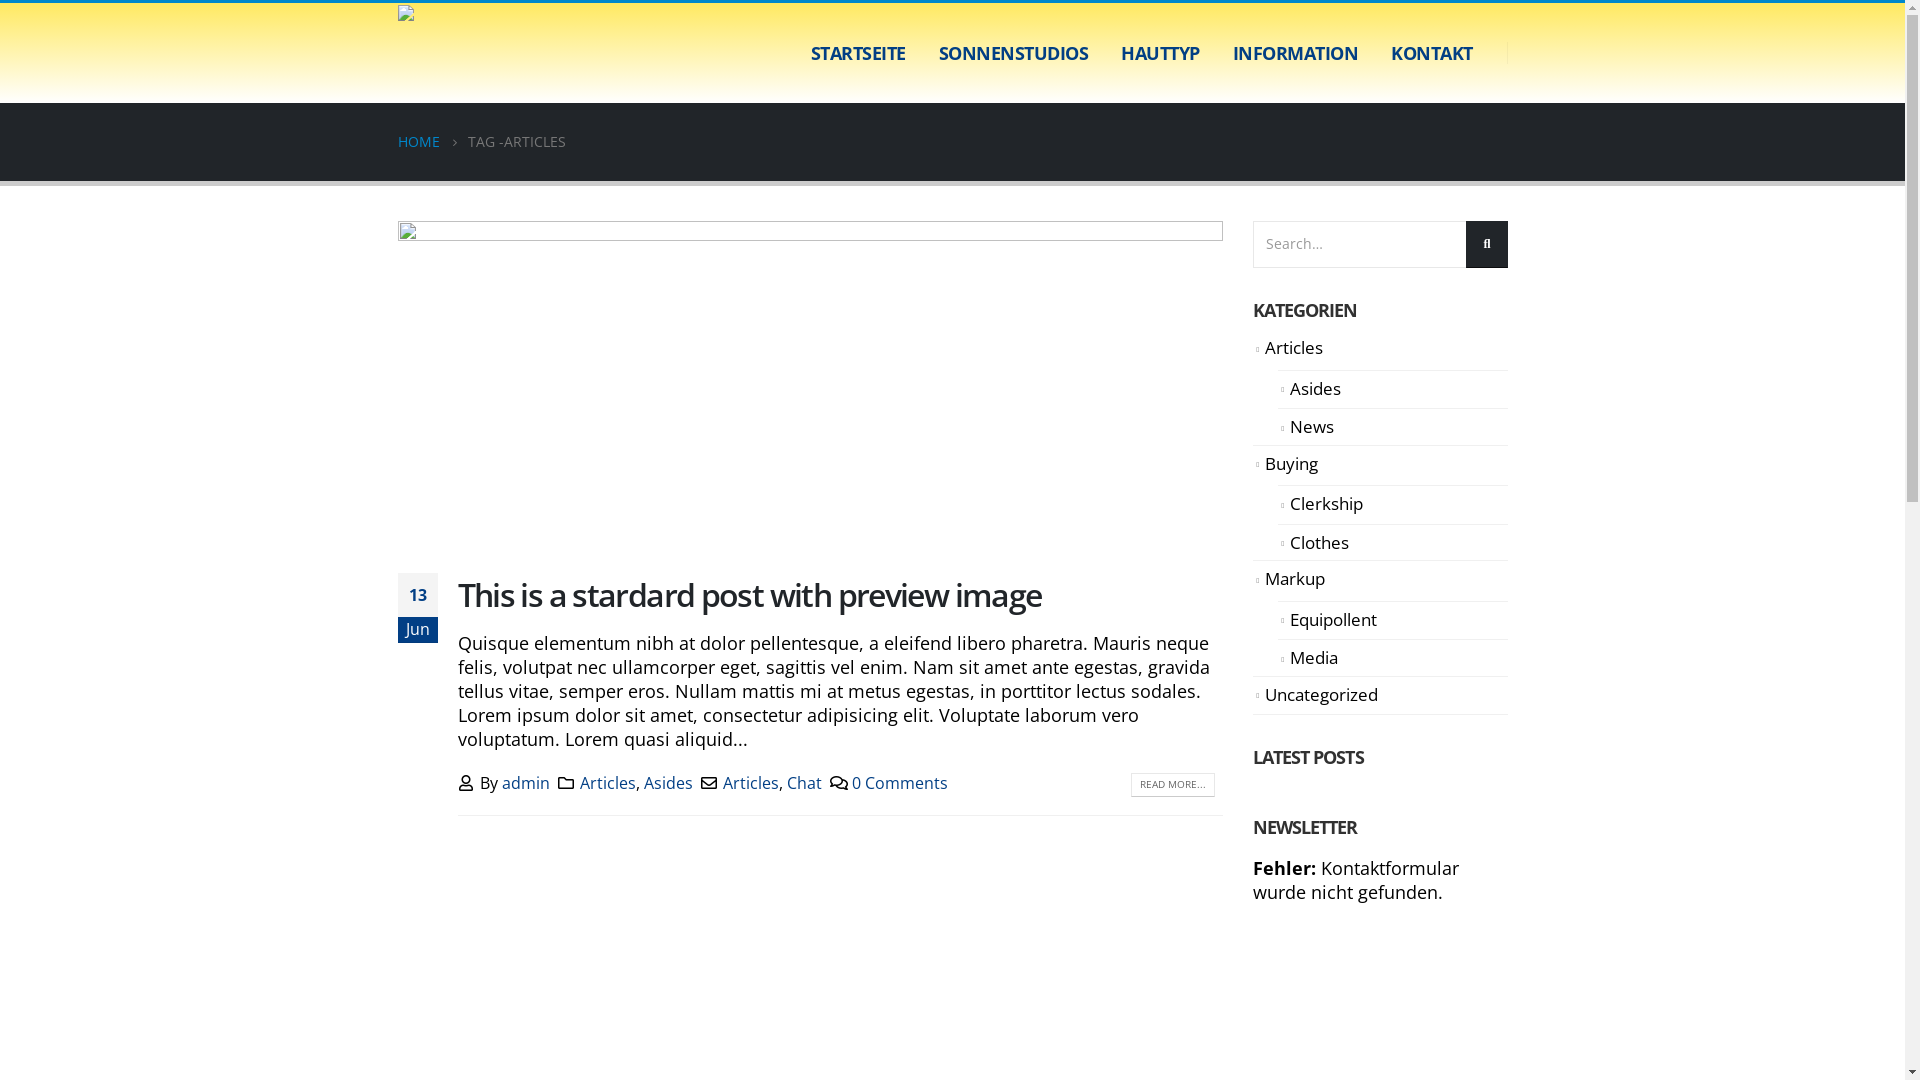 Image resolution: width=1920 pixels, height=1080 pixels. Describe the element at coordinates (1172, 784) in the screenshot. I see `READ MORE...` at that location.